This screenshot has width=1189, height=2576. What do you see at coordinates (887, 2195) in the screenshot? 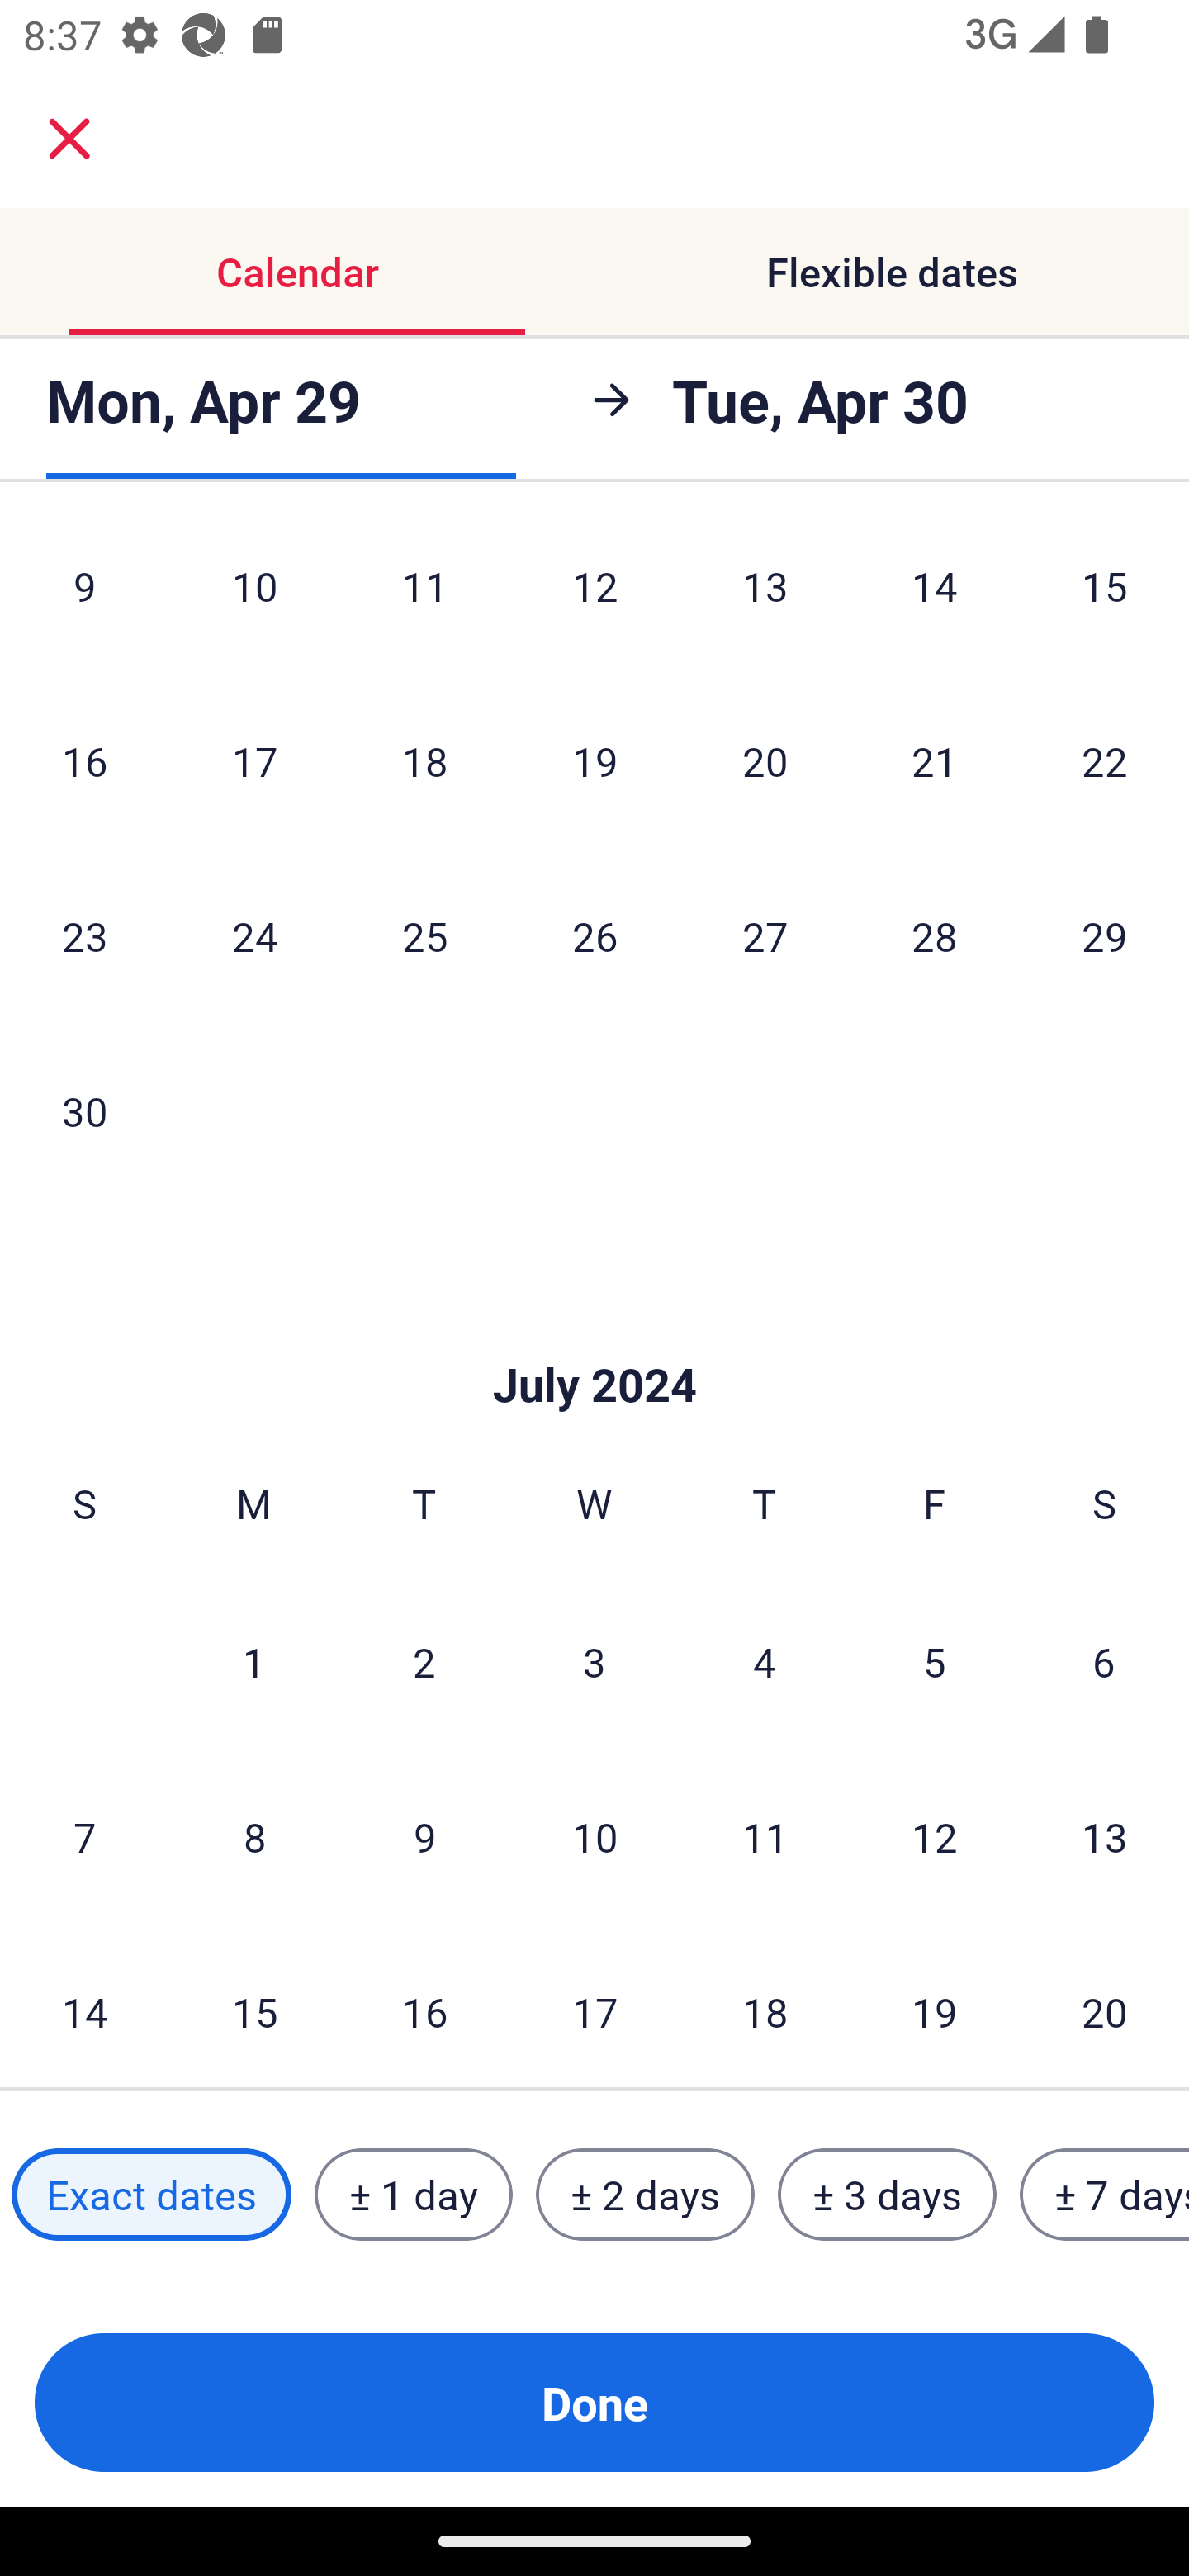
I see `± 3 days` at bounding box center [887, 2195].